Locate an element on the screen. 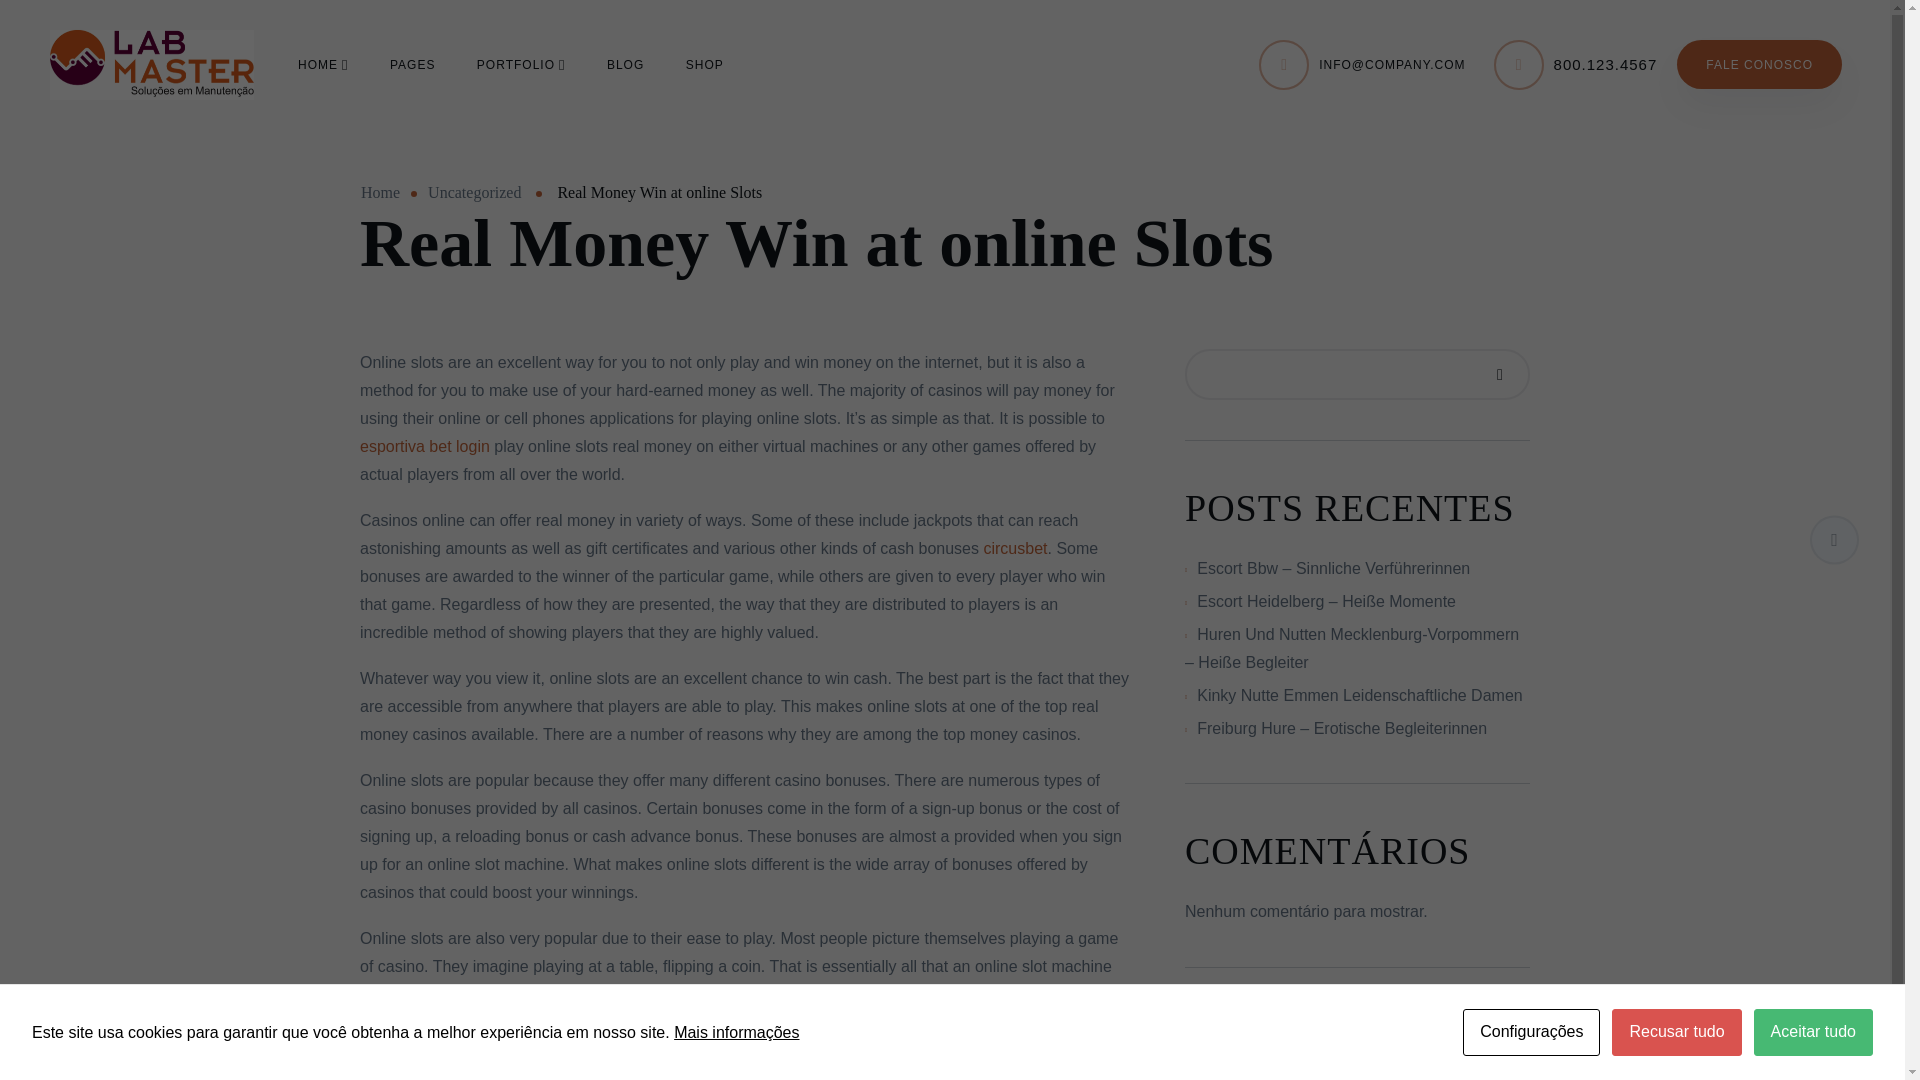 The height and width of the screenshot is (1080, 1920). FALE CONOSCO is located at coordinates (1758, 64).